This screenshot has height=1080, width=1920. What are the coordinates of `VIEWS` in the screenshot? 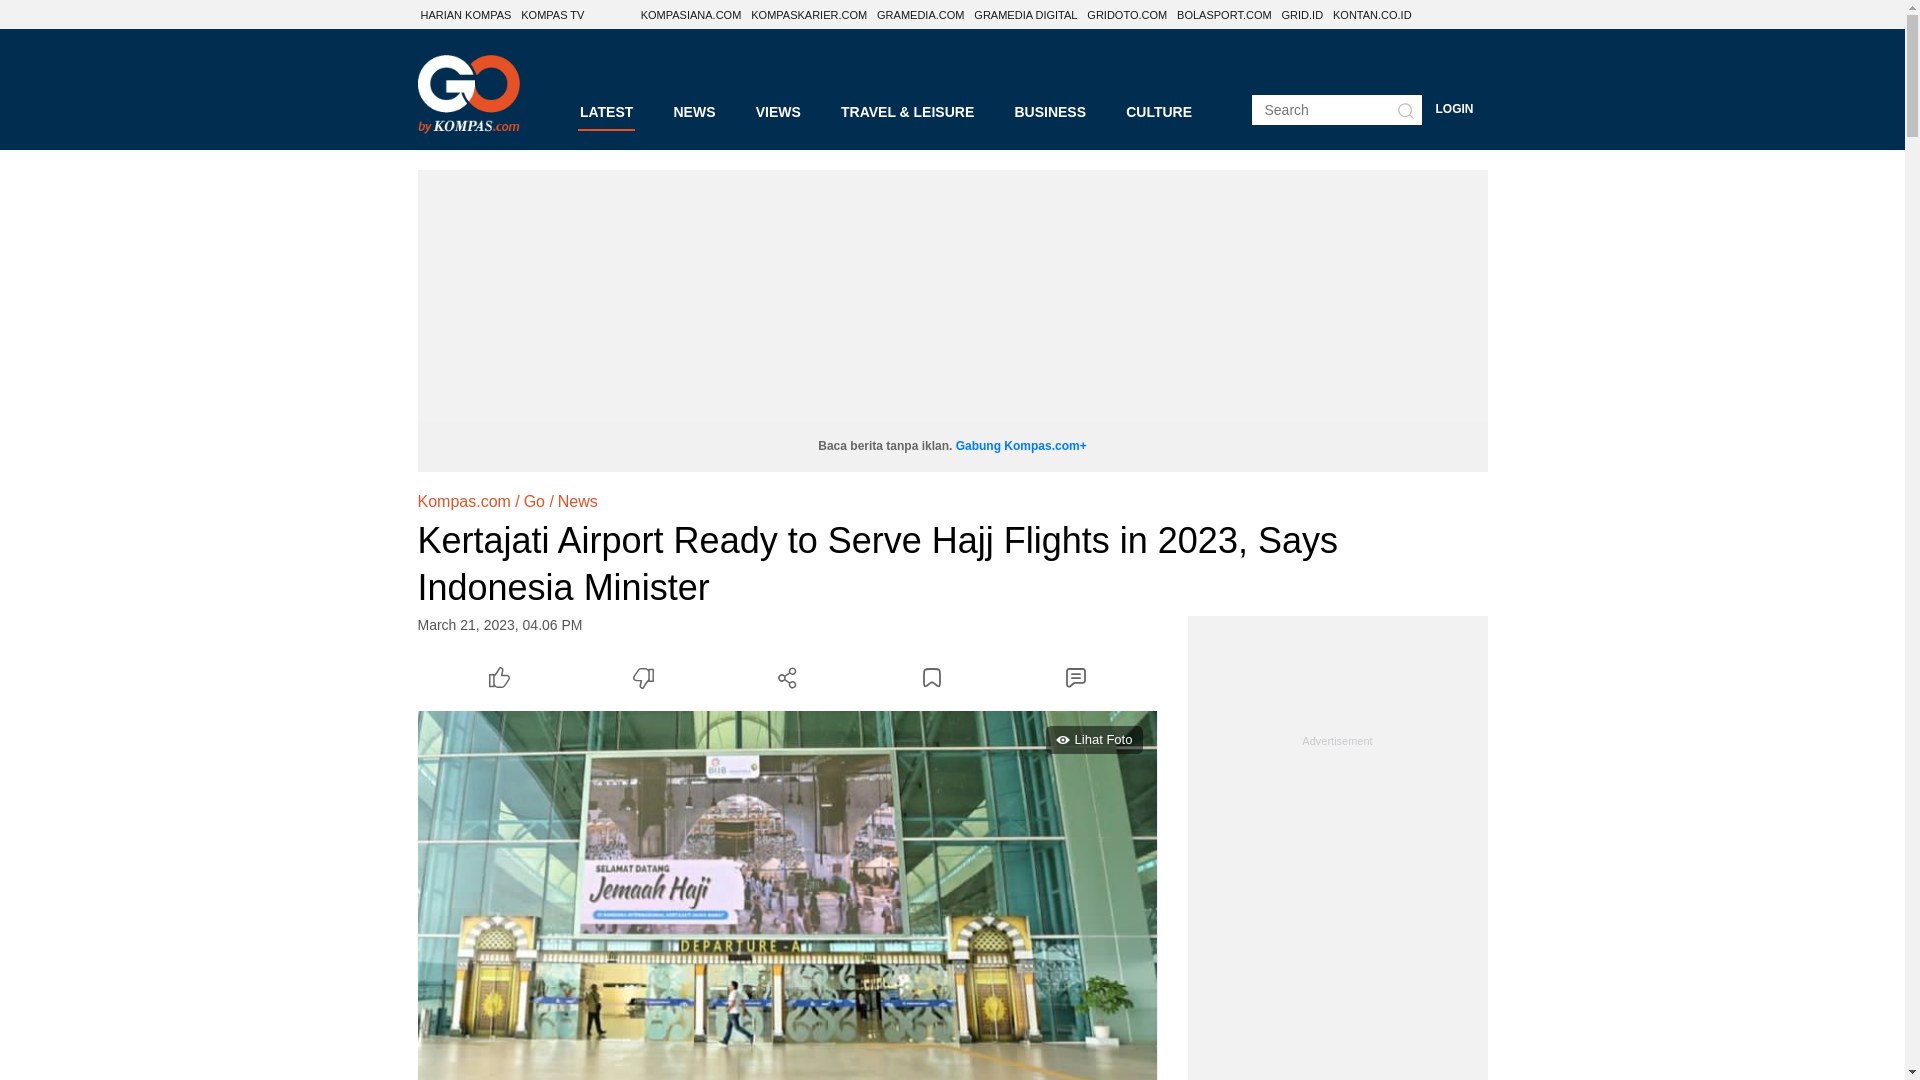 It's located at (778, 112).